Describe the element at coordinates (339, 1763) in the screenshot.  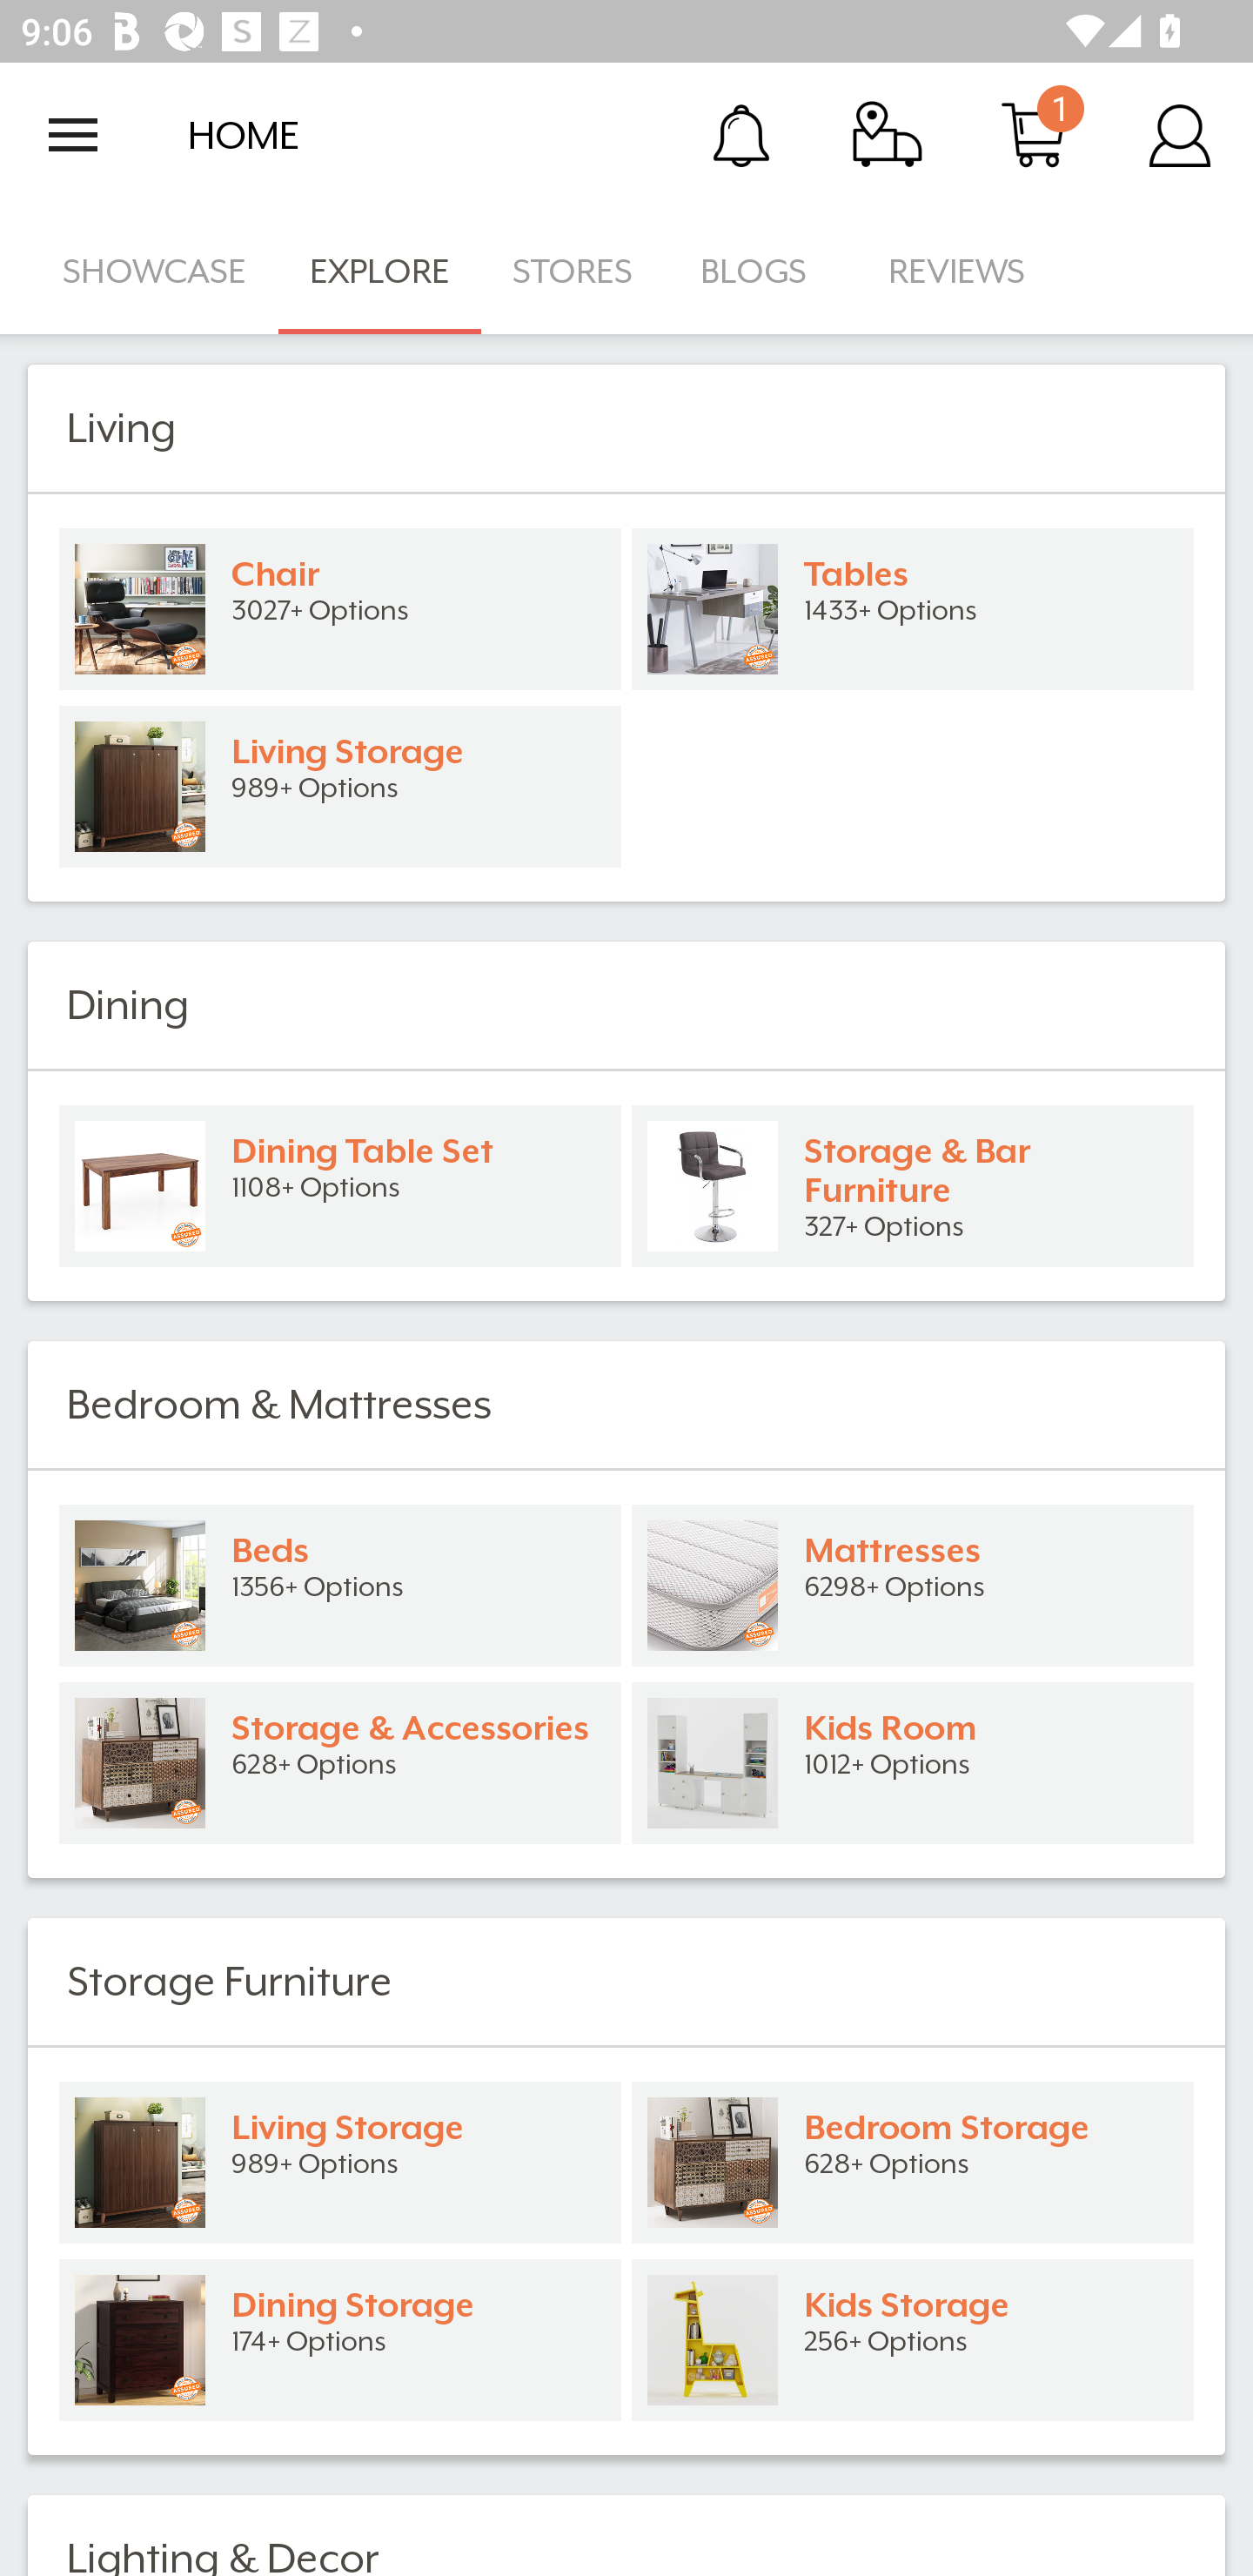
I see `Storage & Accessories 628+ Options` at that location.